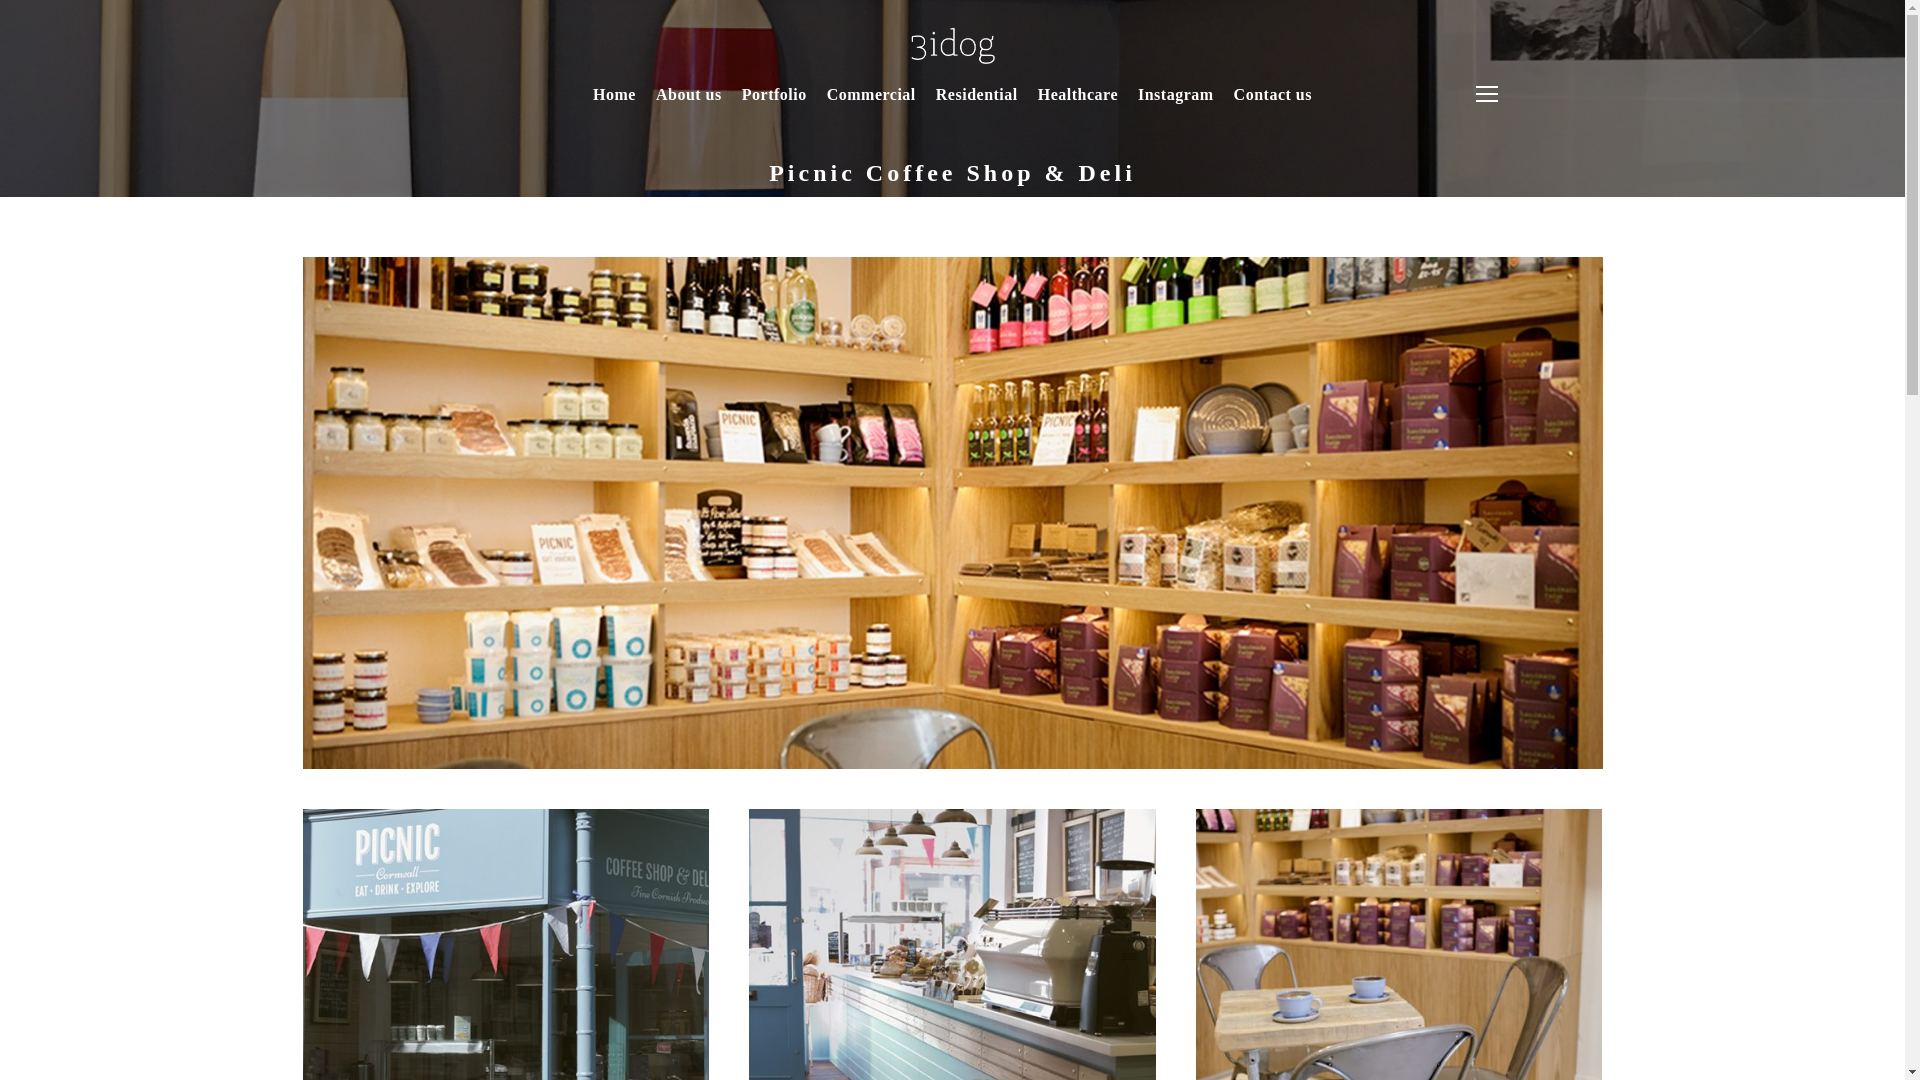 This screenshot has height=1080, width=1920. Describe the element at coordinates (1272, 104) in the screenshot. I see `Contact us` at that location.